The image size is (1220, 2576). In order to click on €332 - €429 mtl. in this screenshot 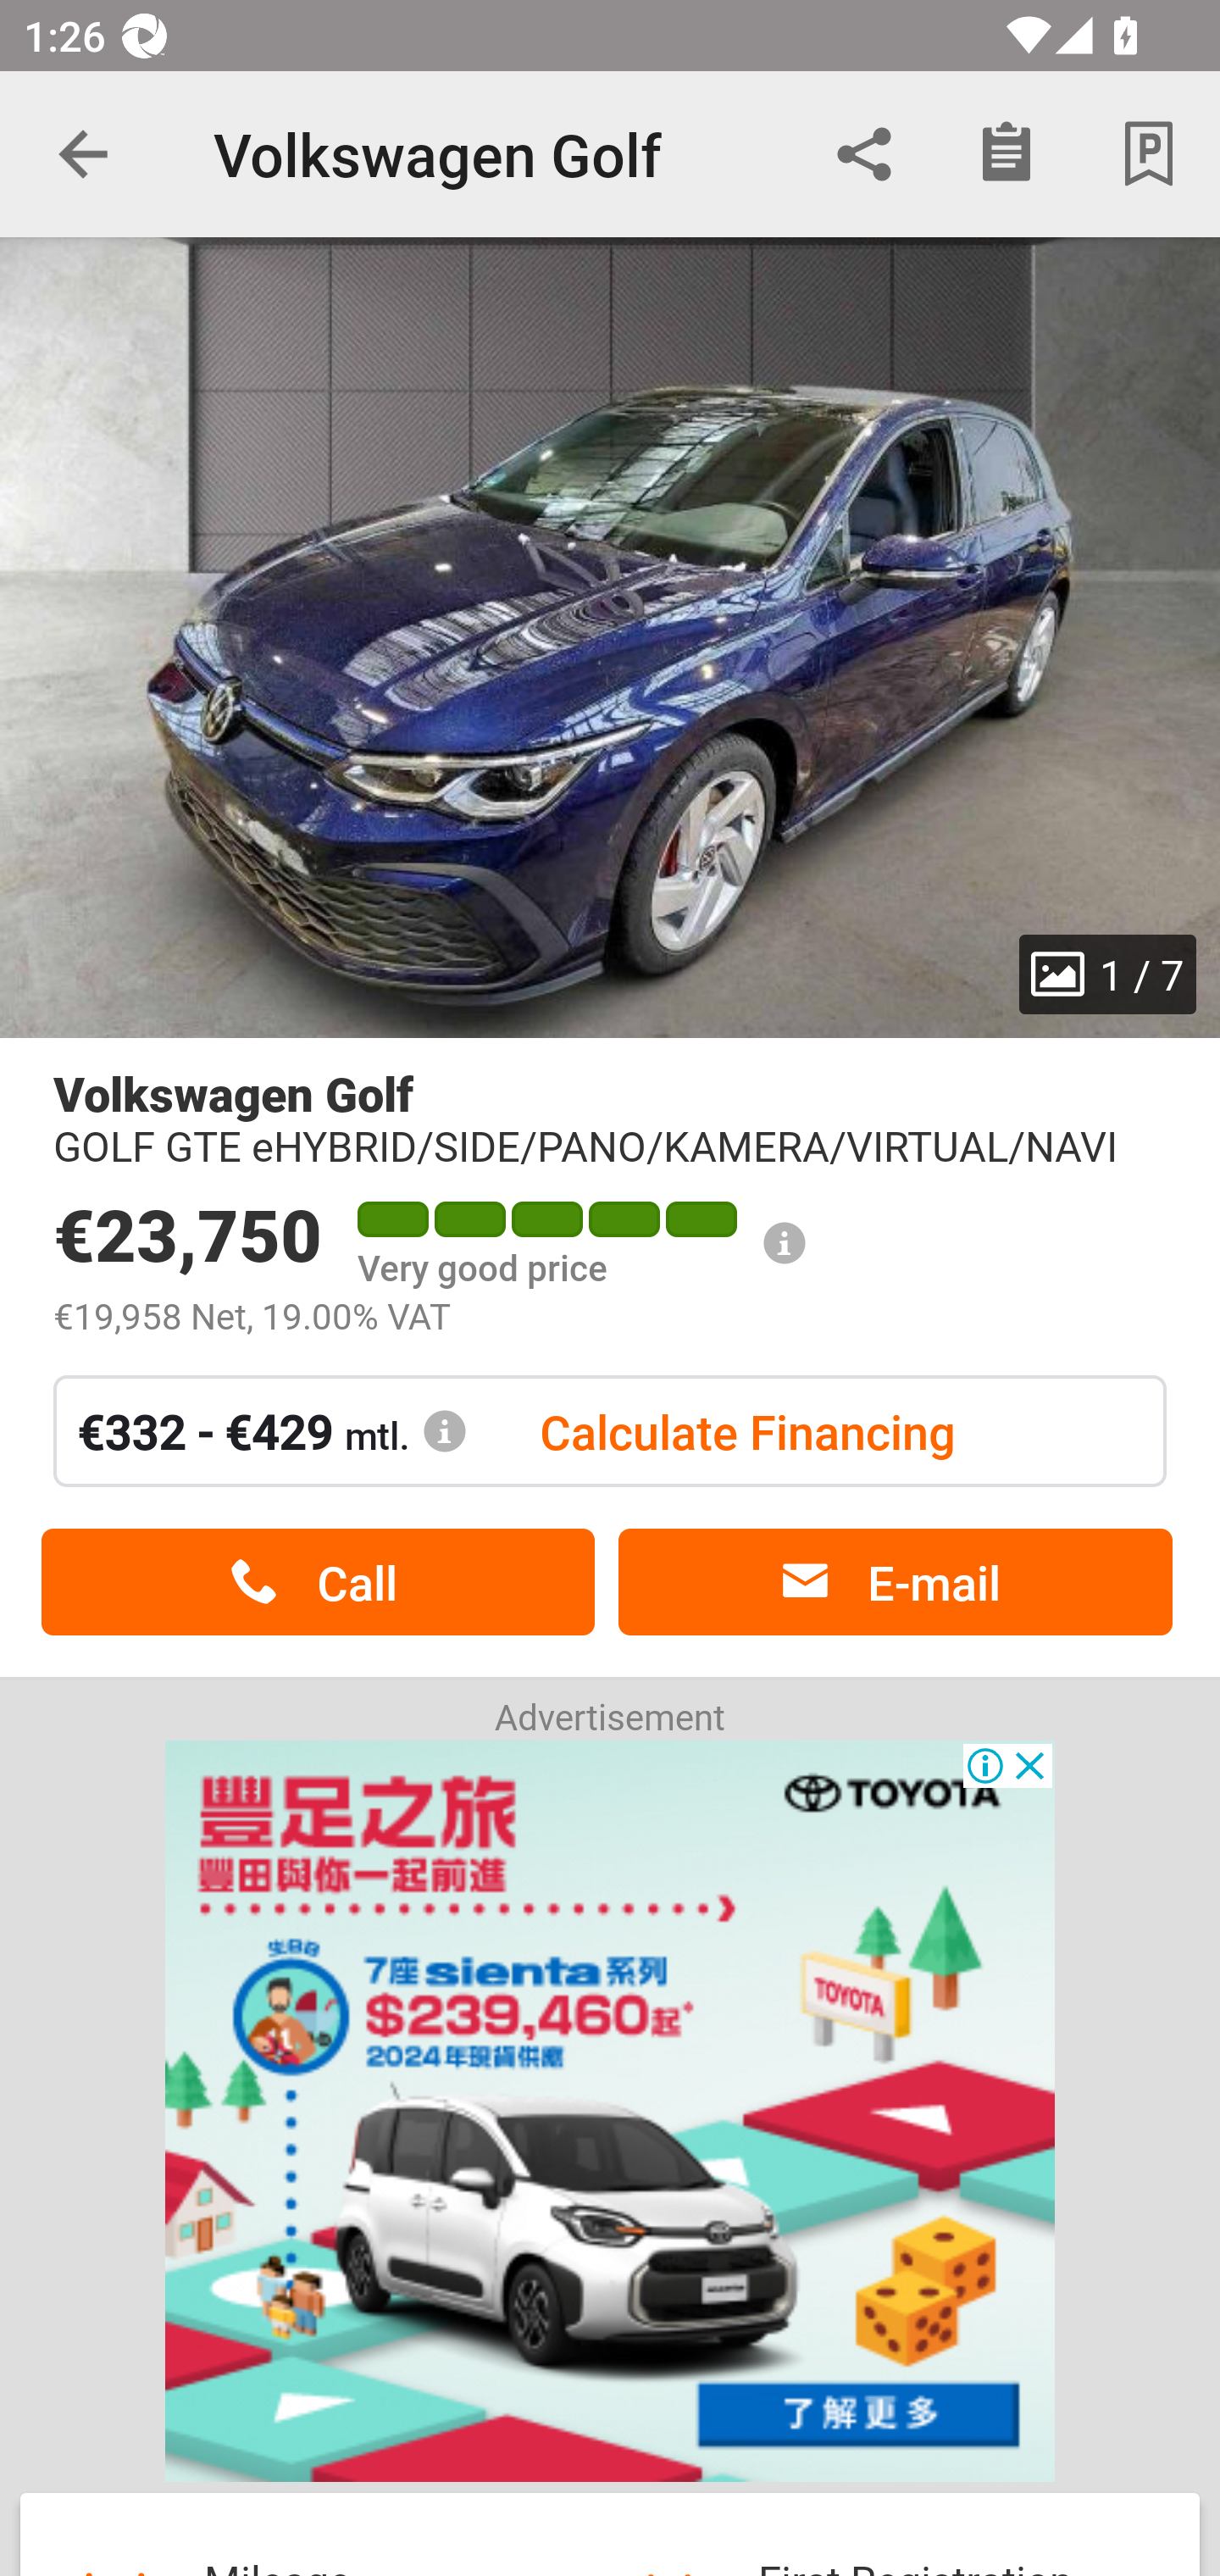, I will do `click(272, 1430)`.